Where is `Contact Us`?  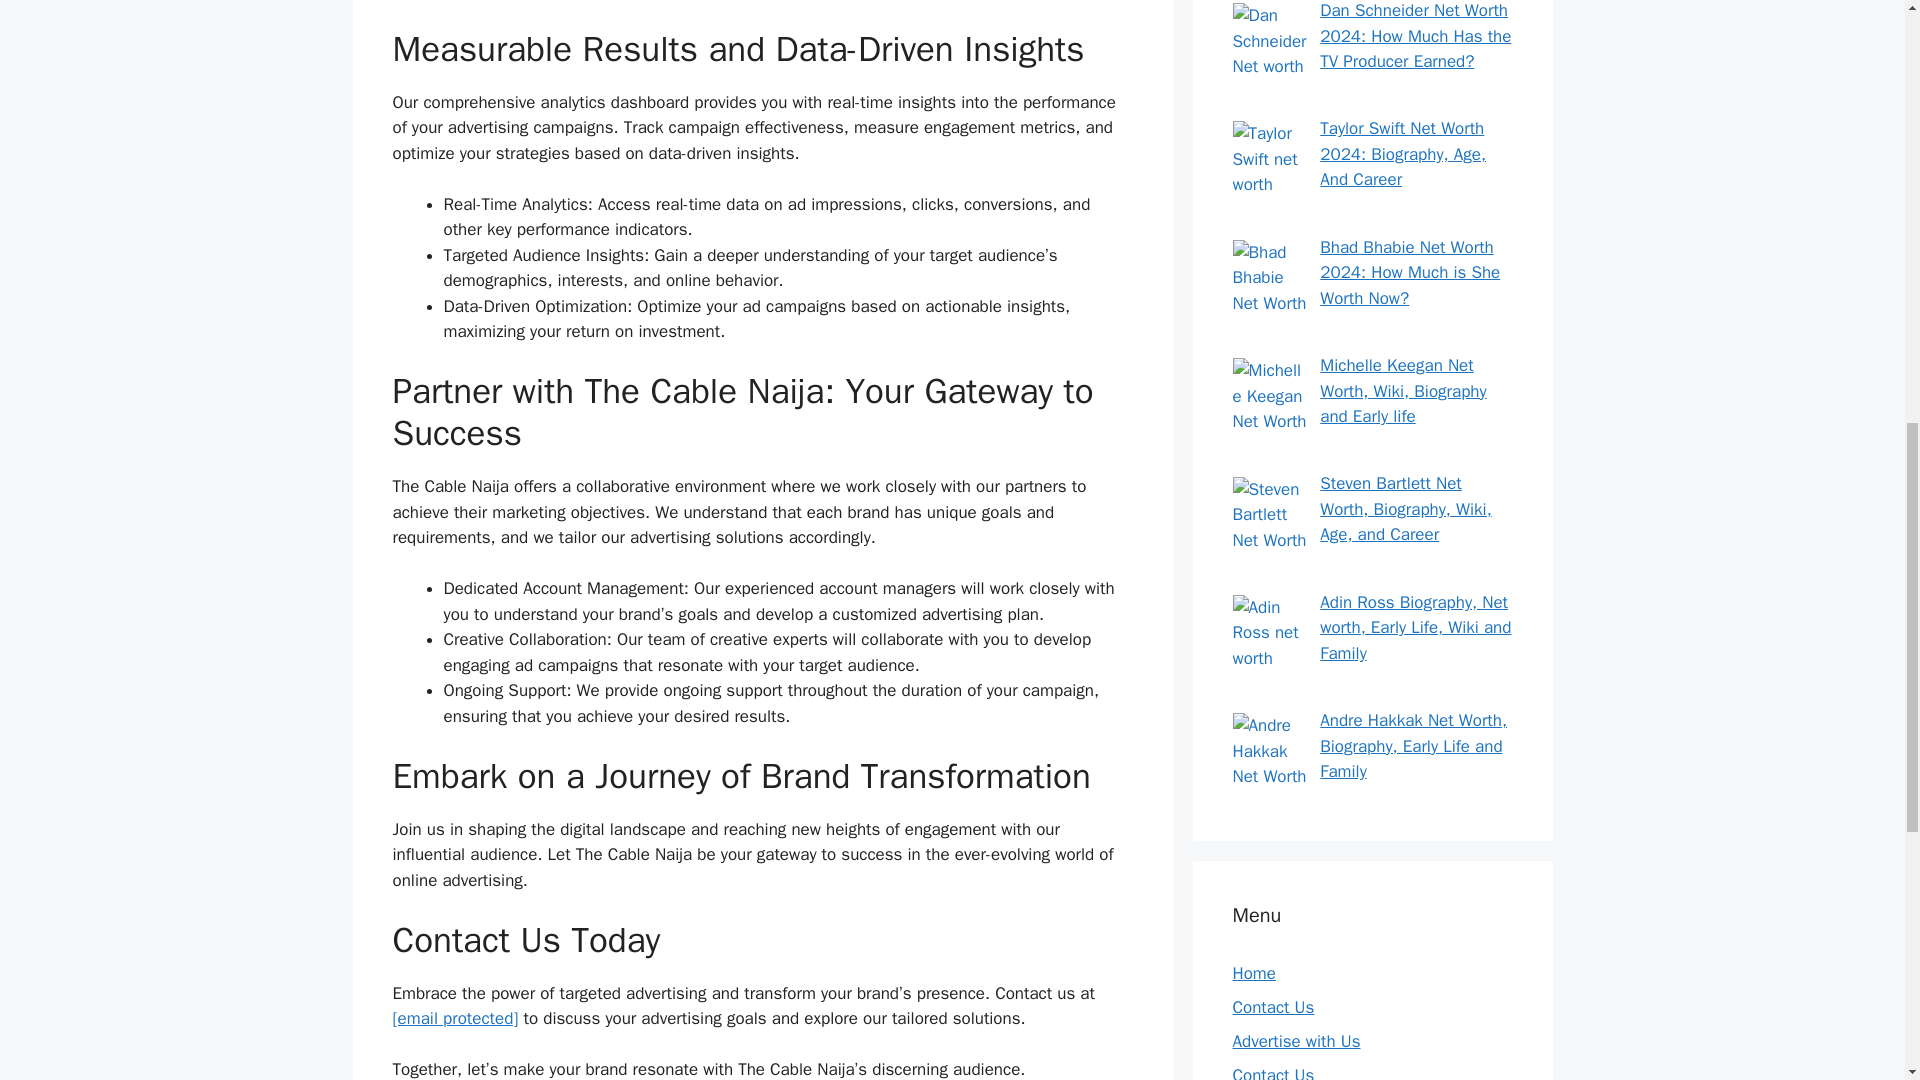
Contact Us is located at coordinates (1272, 1072).